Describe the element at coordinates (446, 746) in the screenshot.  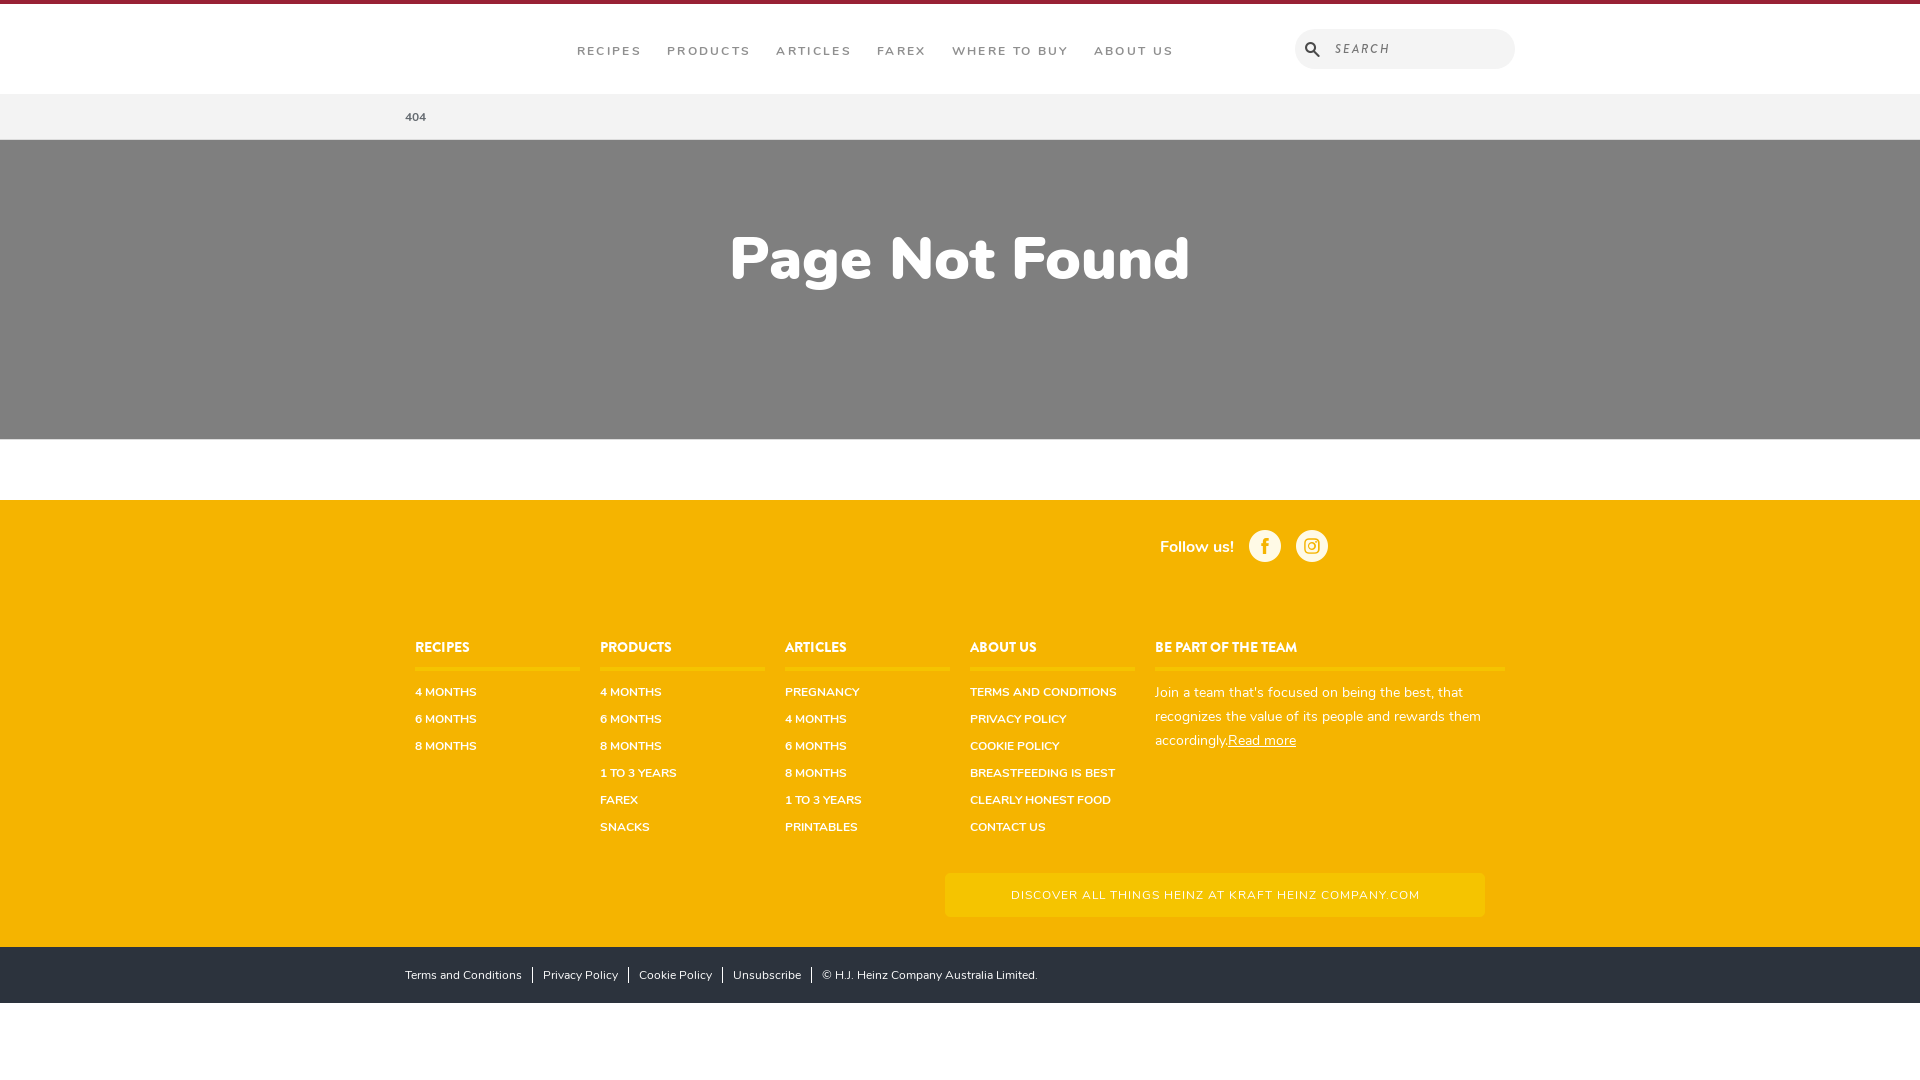
I see `8 MONTHS` at that location.